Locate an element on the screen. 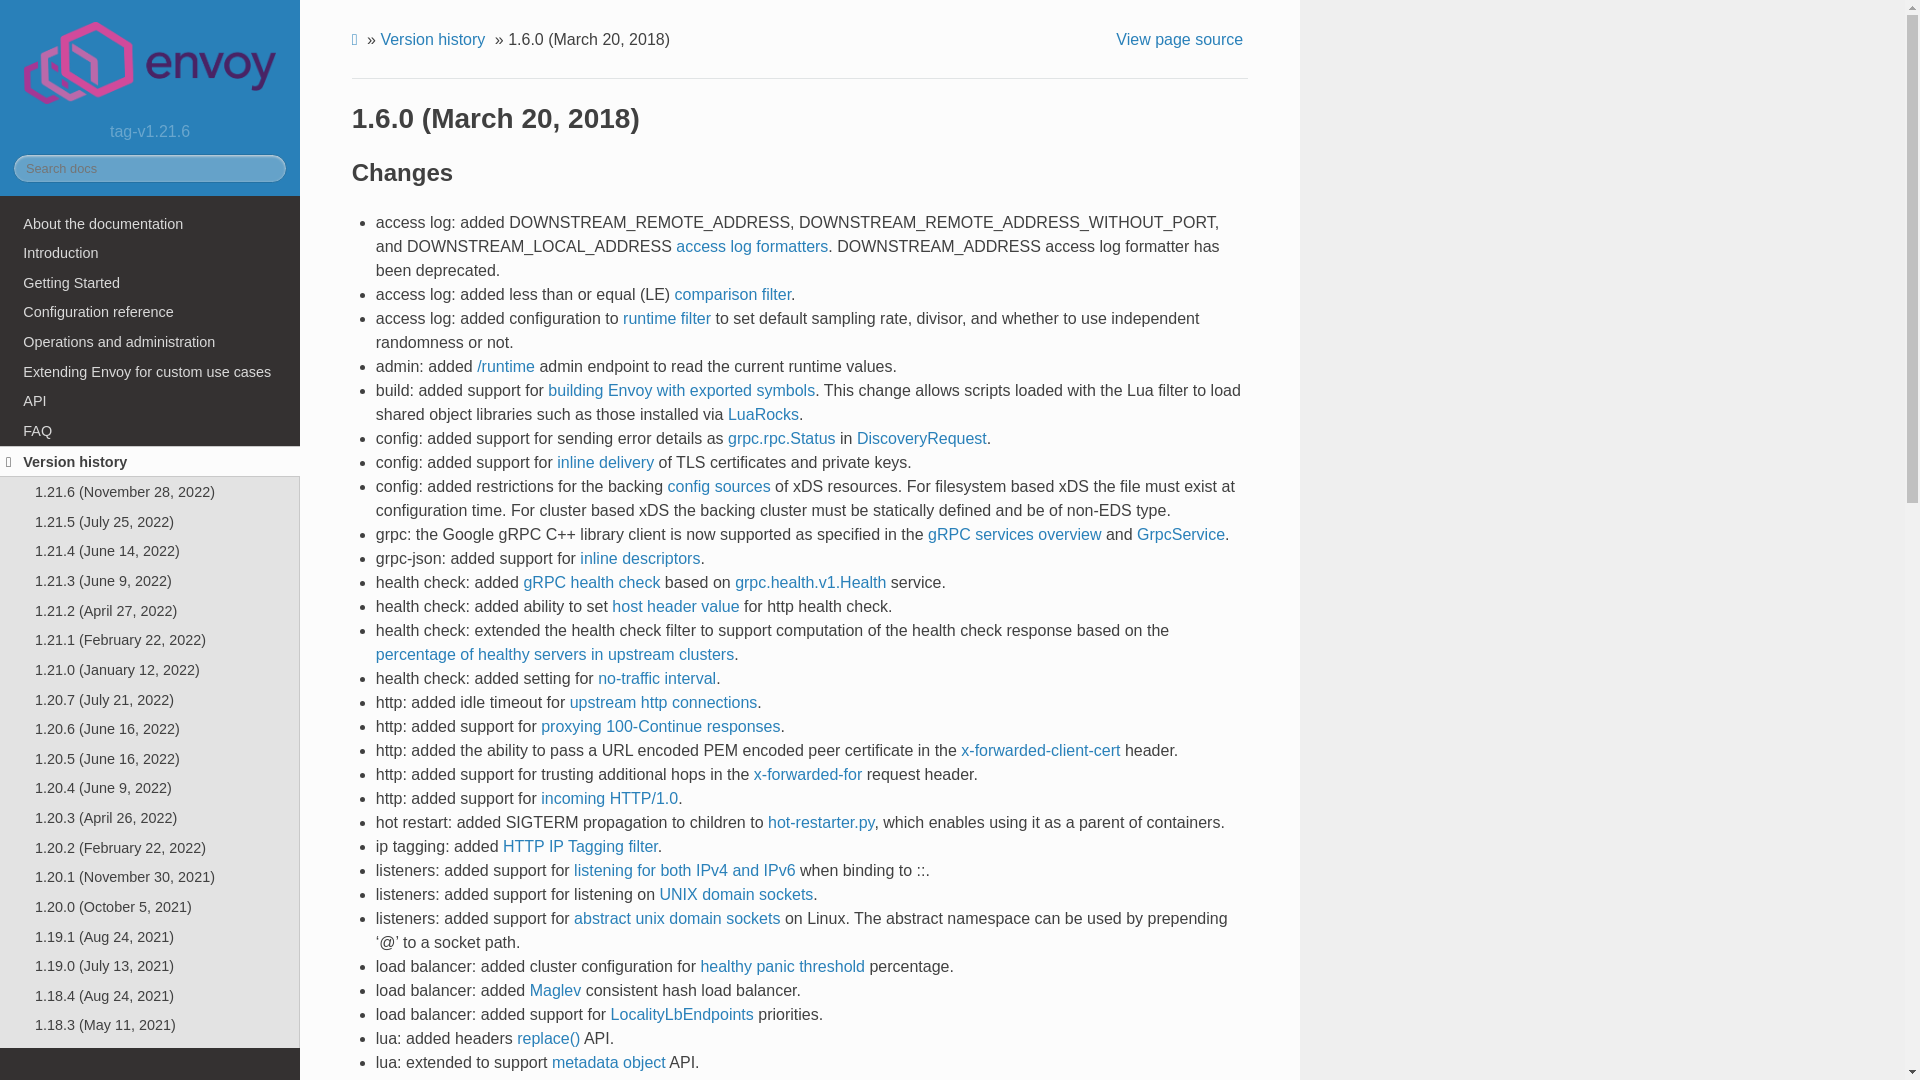 This screenshot has width=1920, height=1080. Introduction is located at coordinates (150, 252).